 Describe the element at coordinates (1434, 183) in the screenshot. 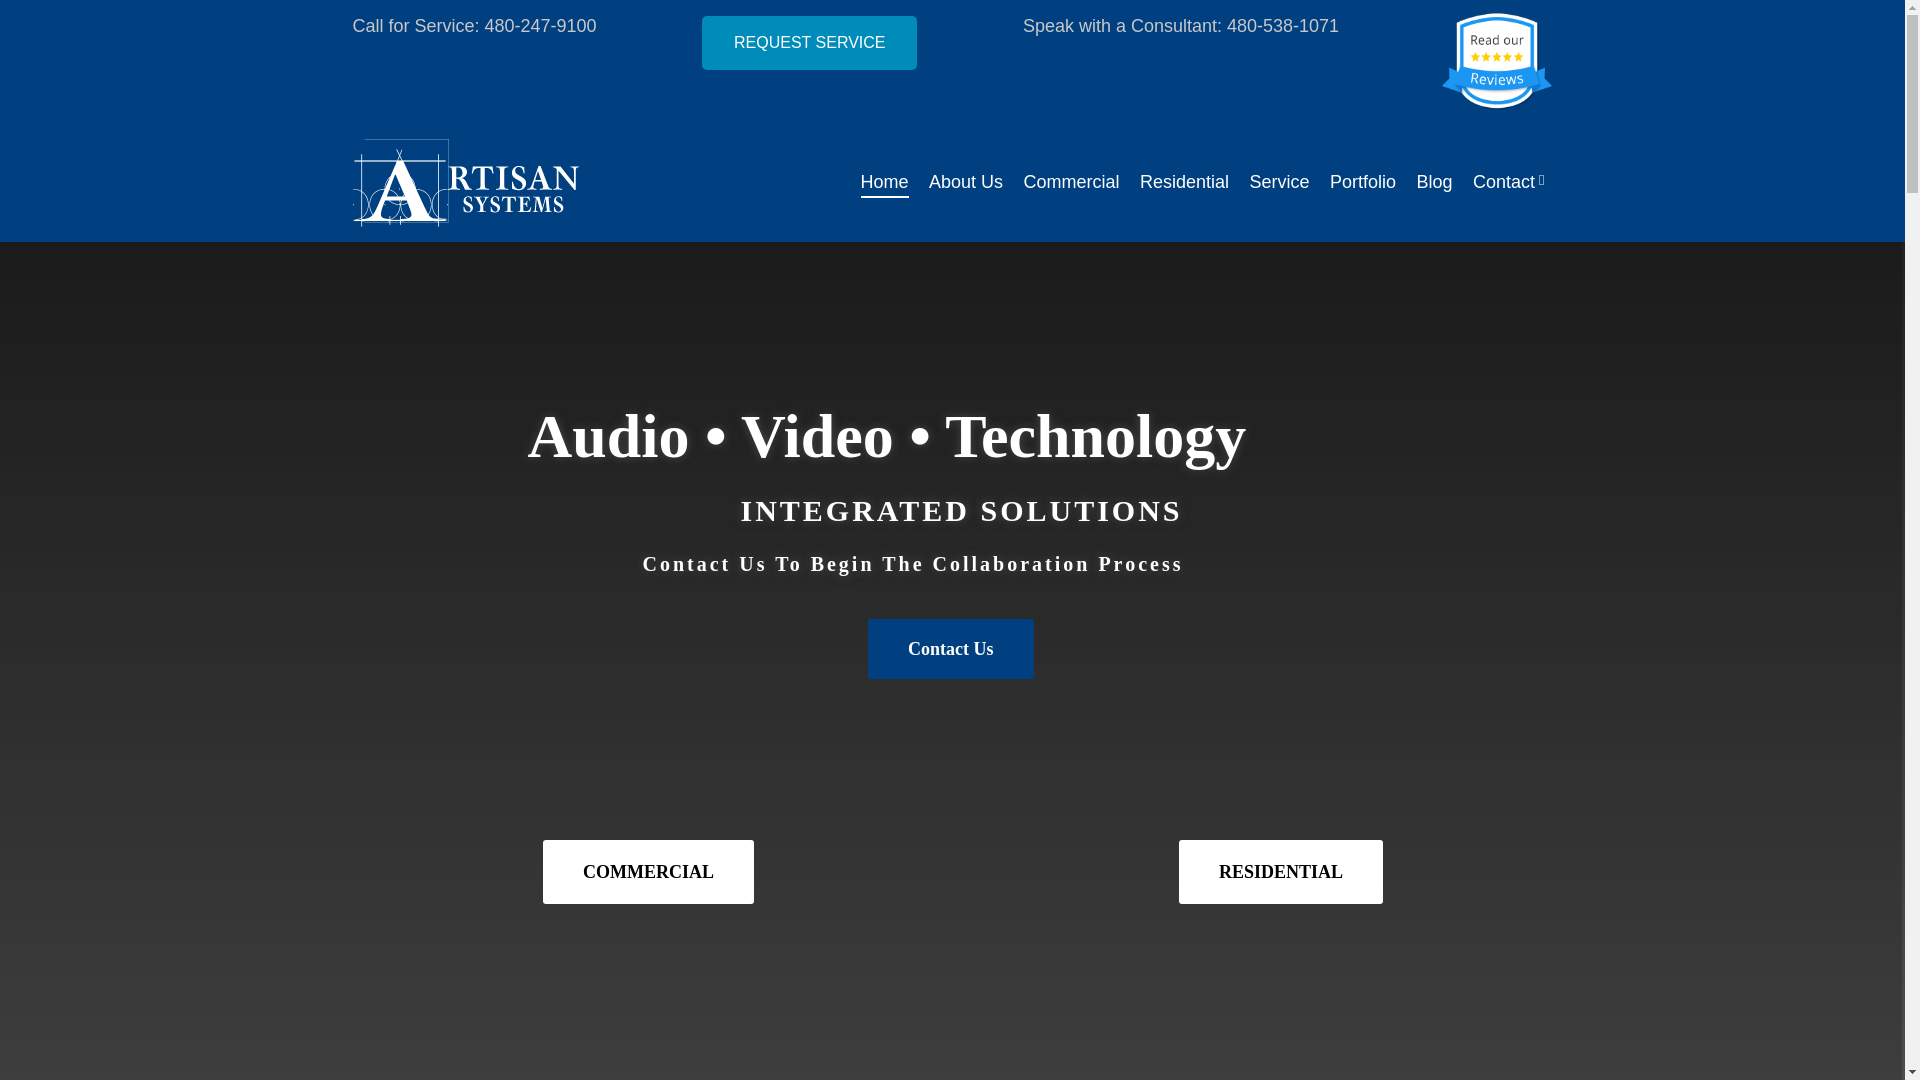

I see `Blog` at that location.